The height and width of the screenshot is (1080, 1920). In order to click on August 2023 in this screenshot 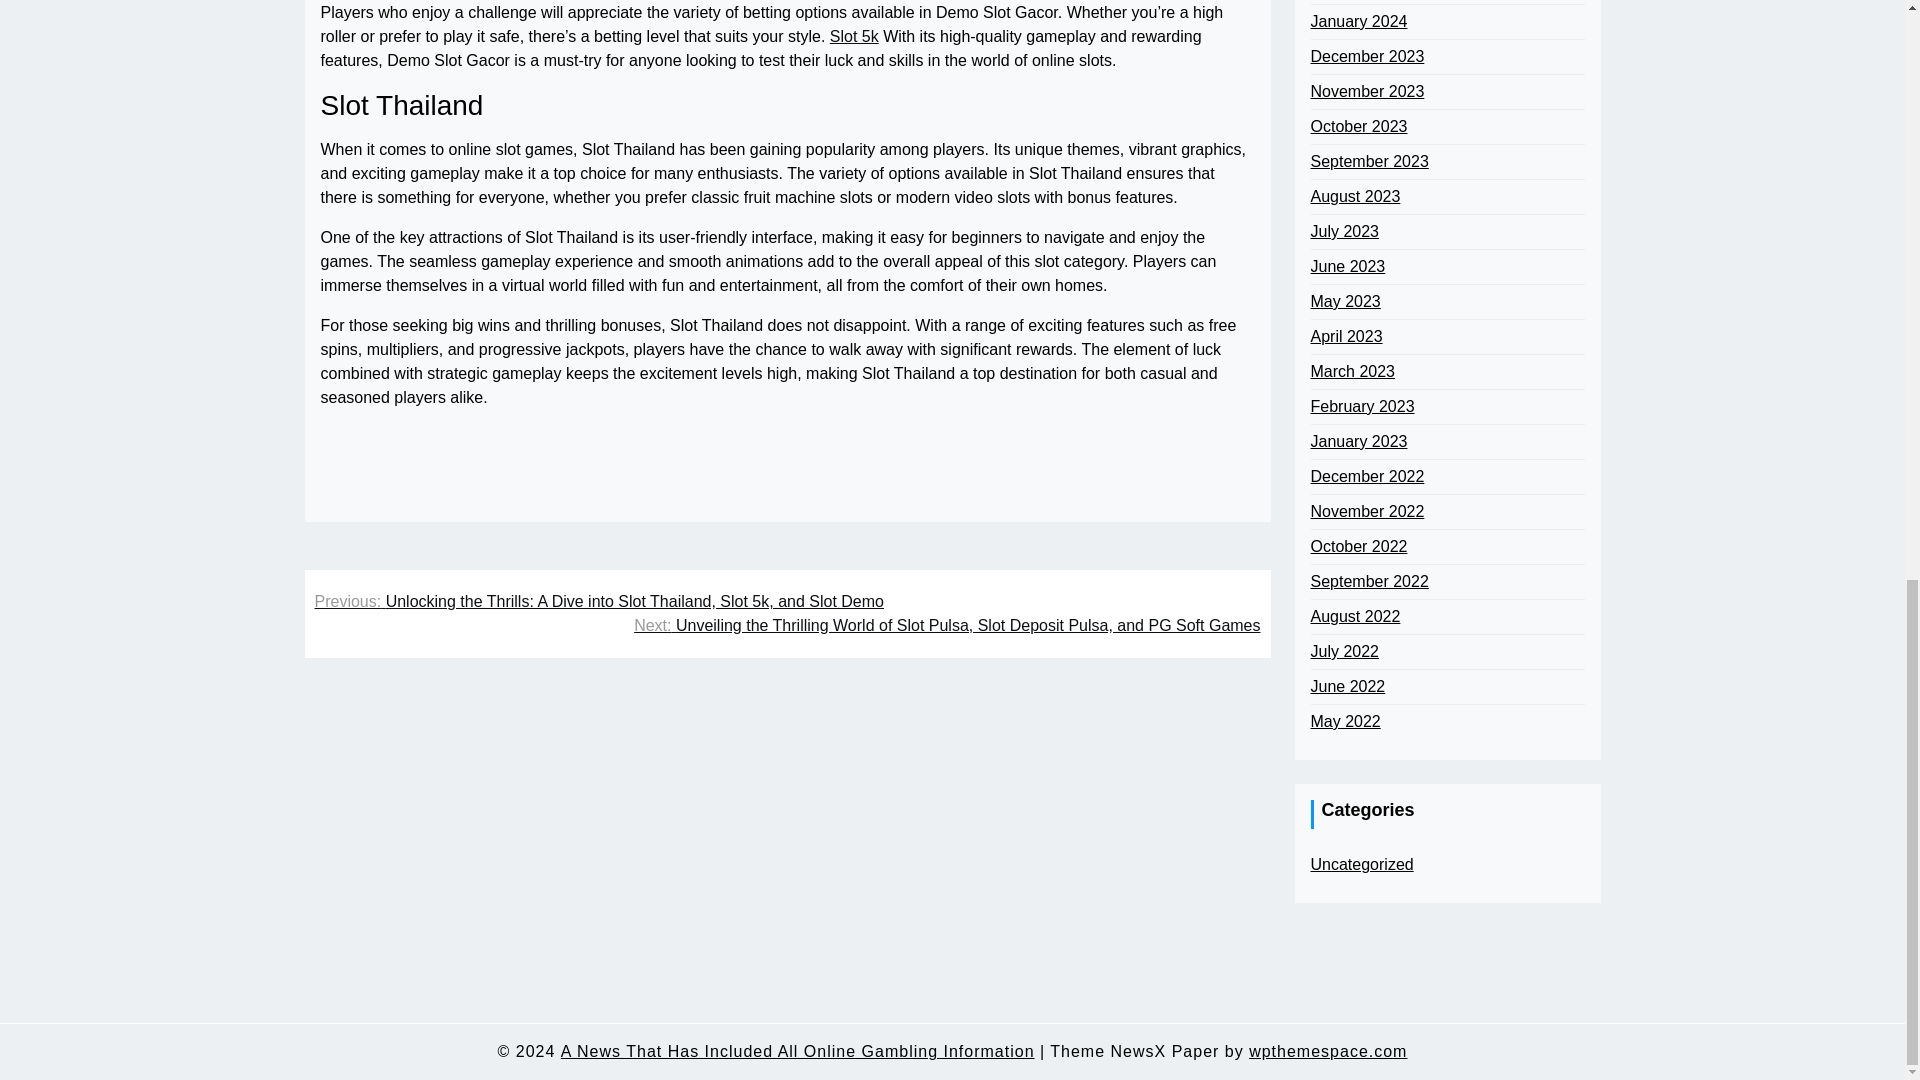, I will do `click(1354, 196)`.